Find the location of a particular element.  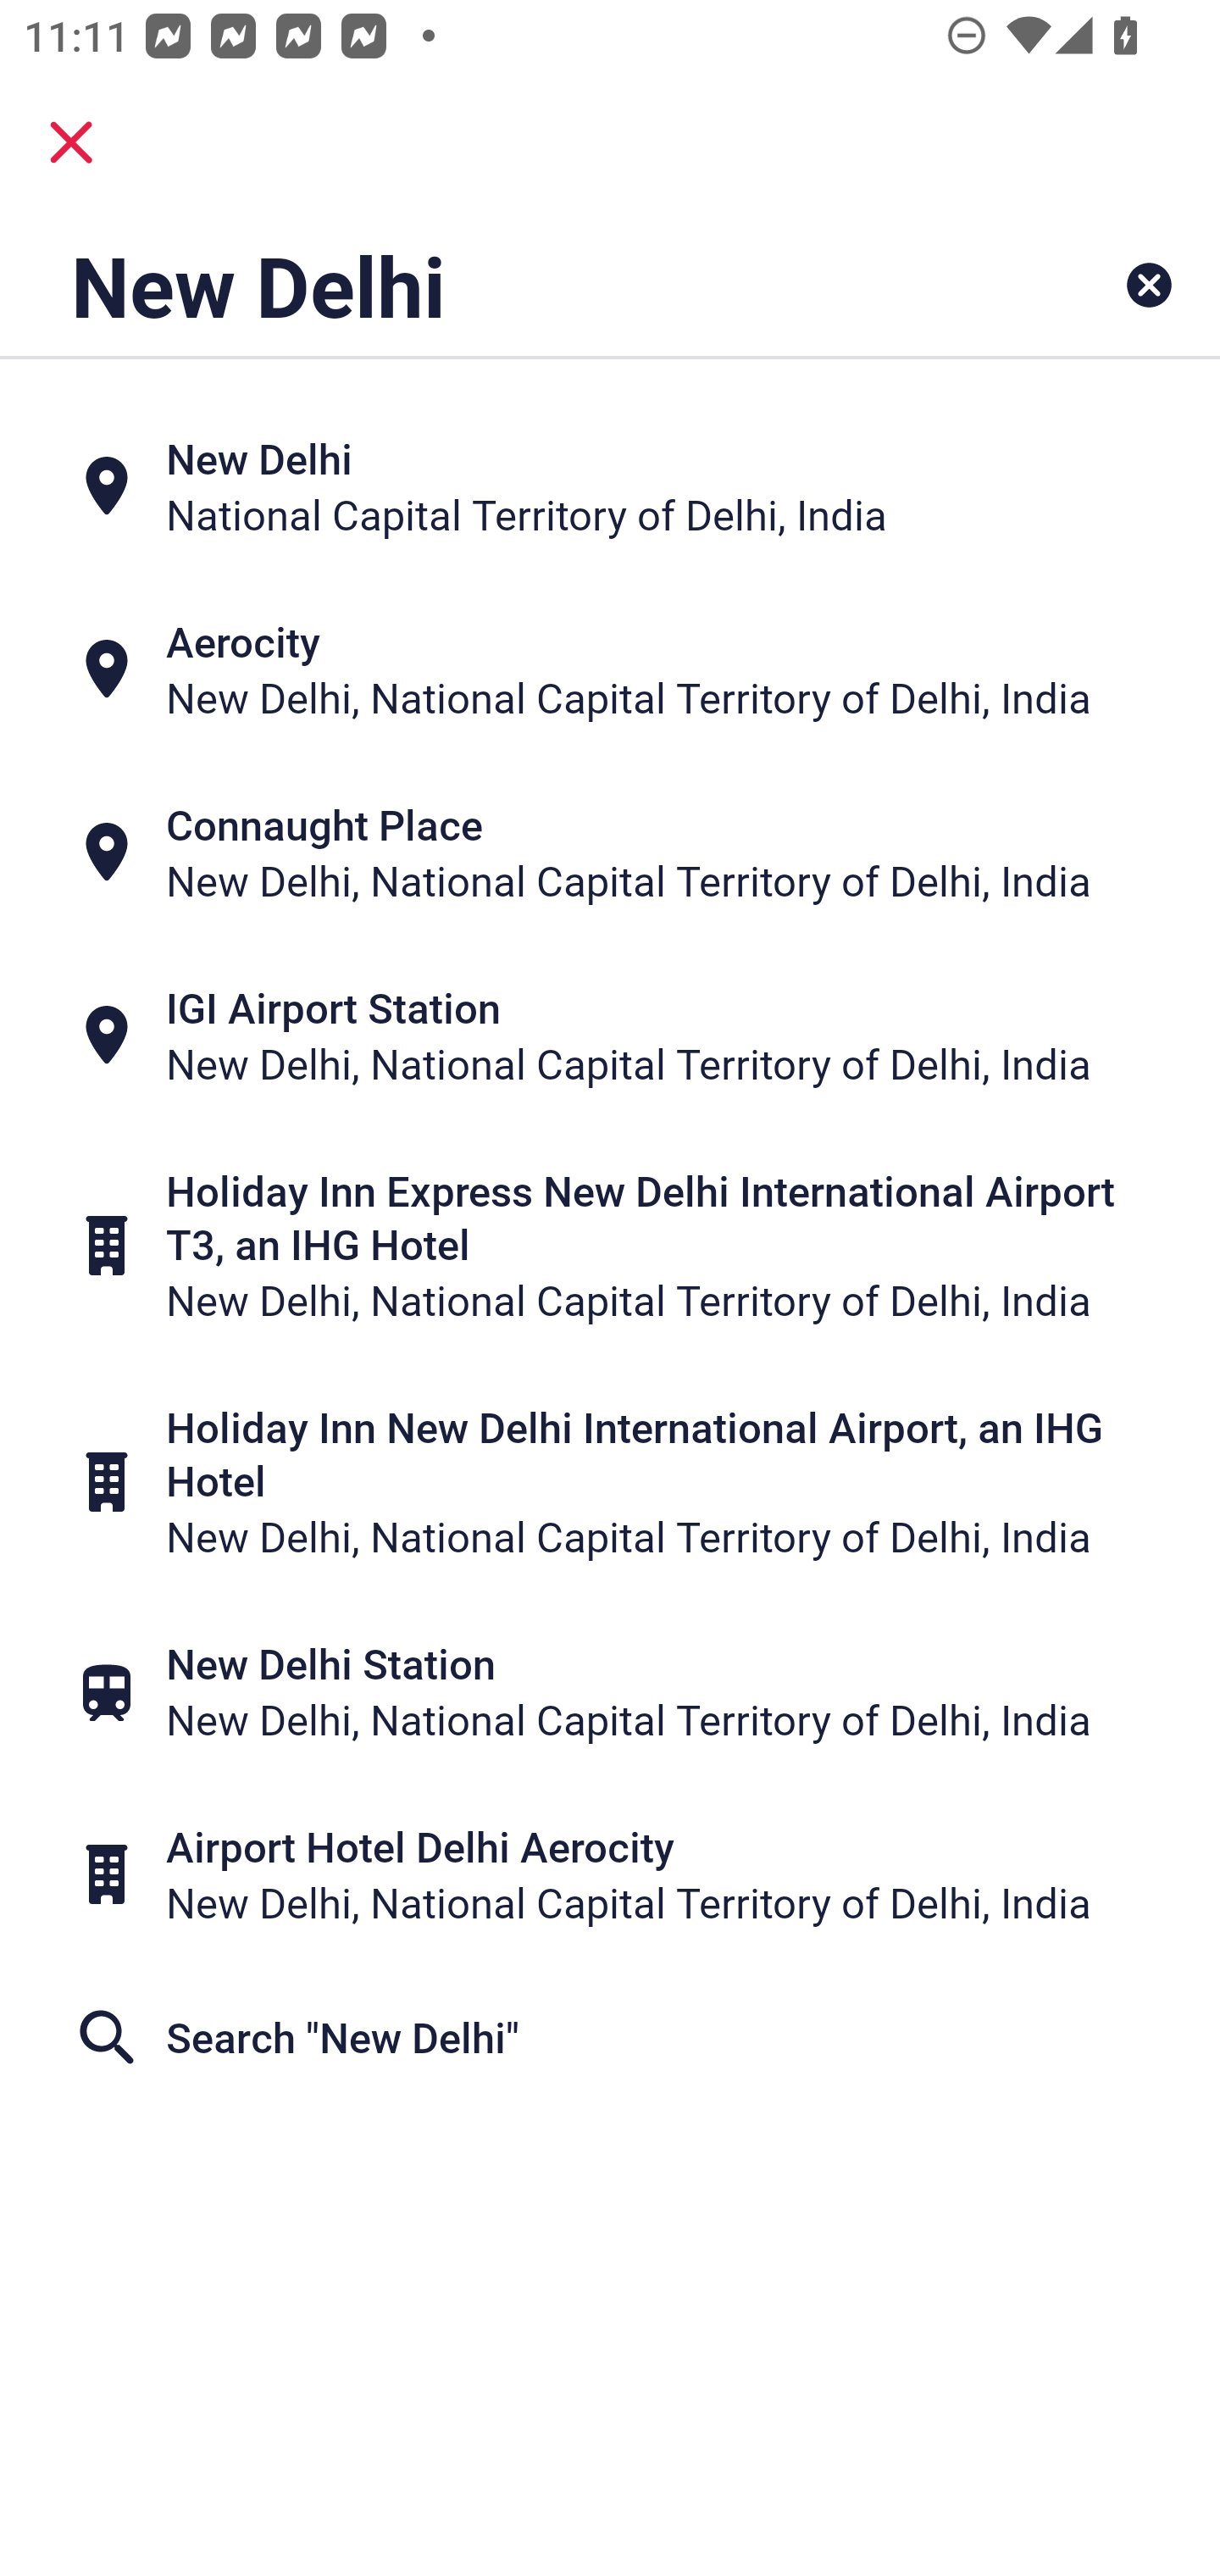

close. is located at coordinates (71, 142).